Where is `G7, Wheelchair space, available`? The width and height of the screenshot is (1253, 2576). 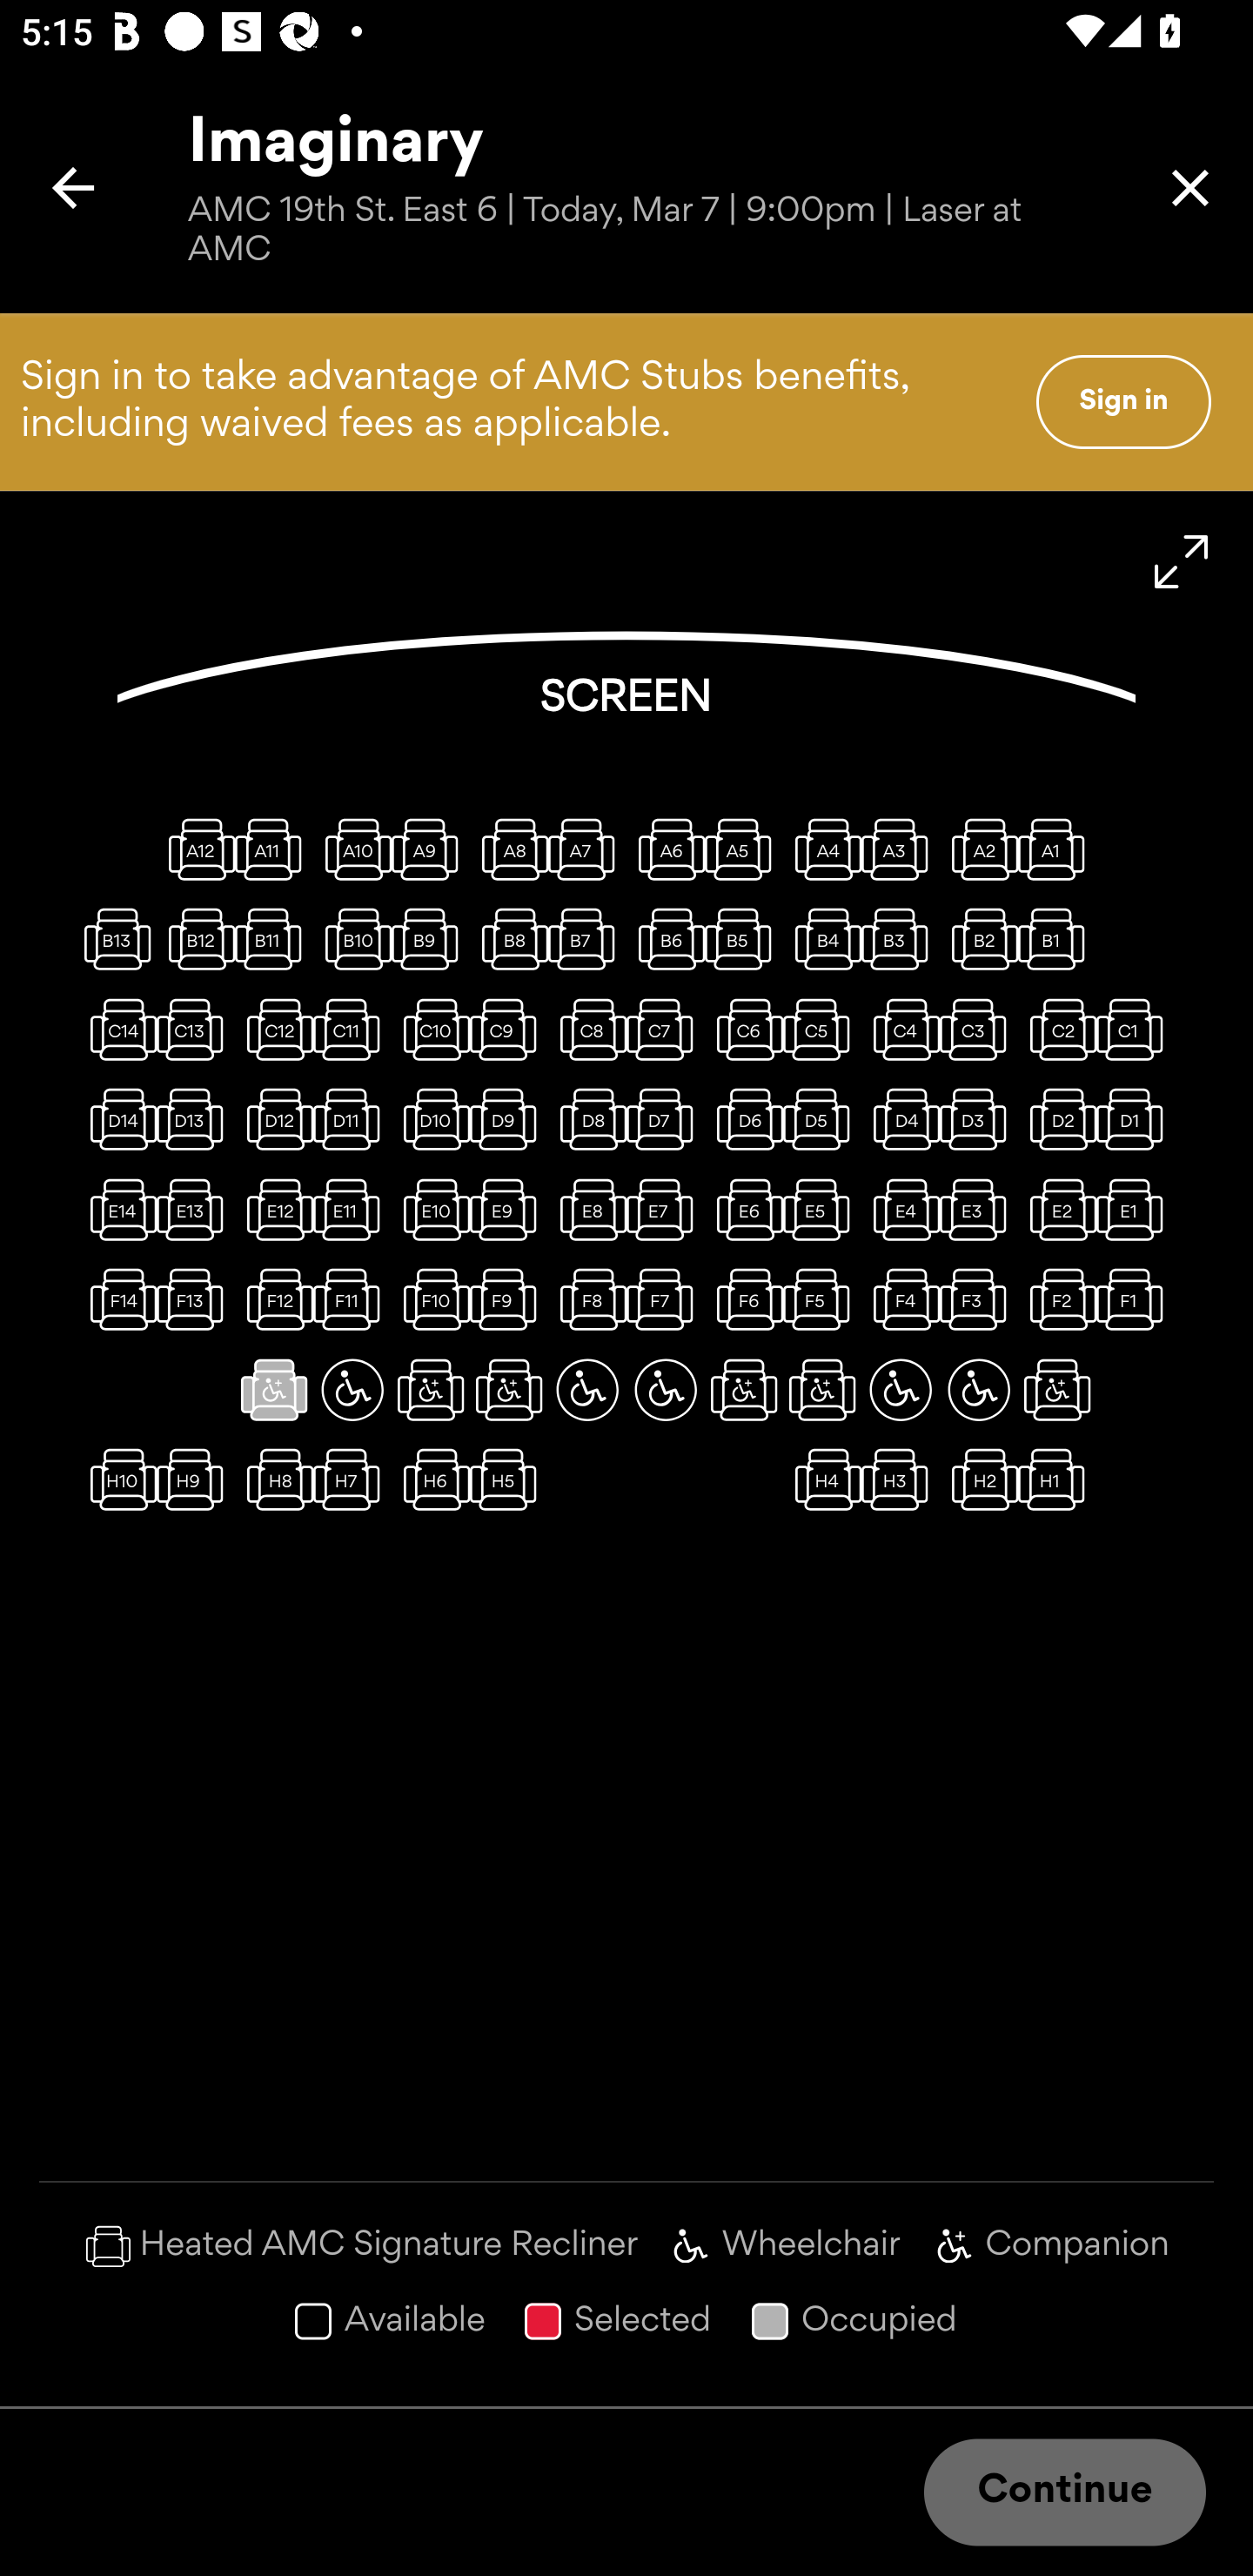 G7, Wheelchair space, available is located at coordinates (587, 1389).